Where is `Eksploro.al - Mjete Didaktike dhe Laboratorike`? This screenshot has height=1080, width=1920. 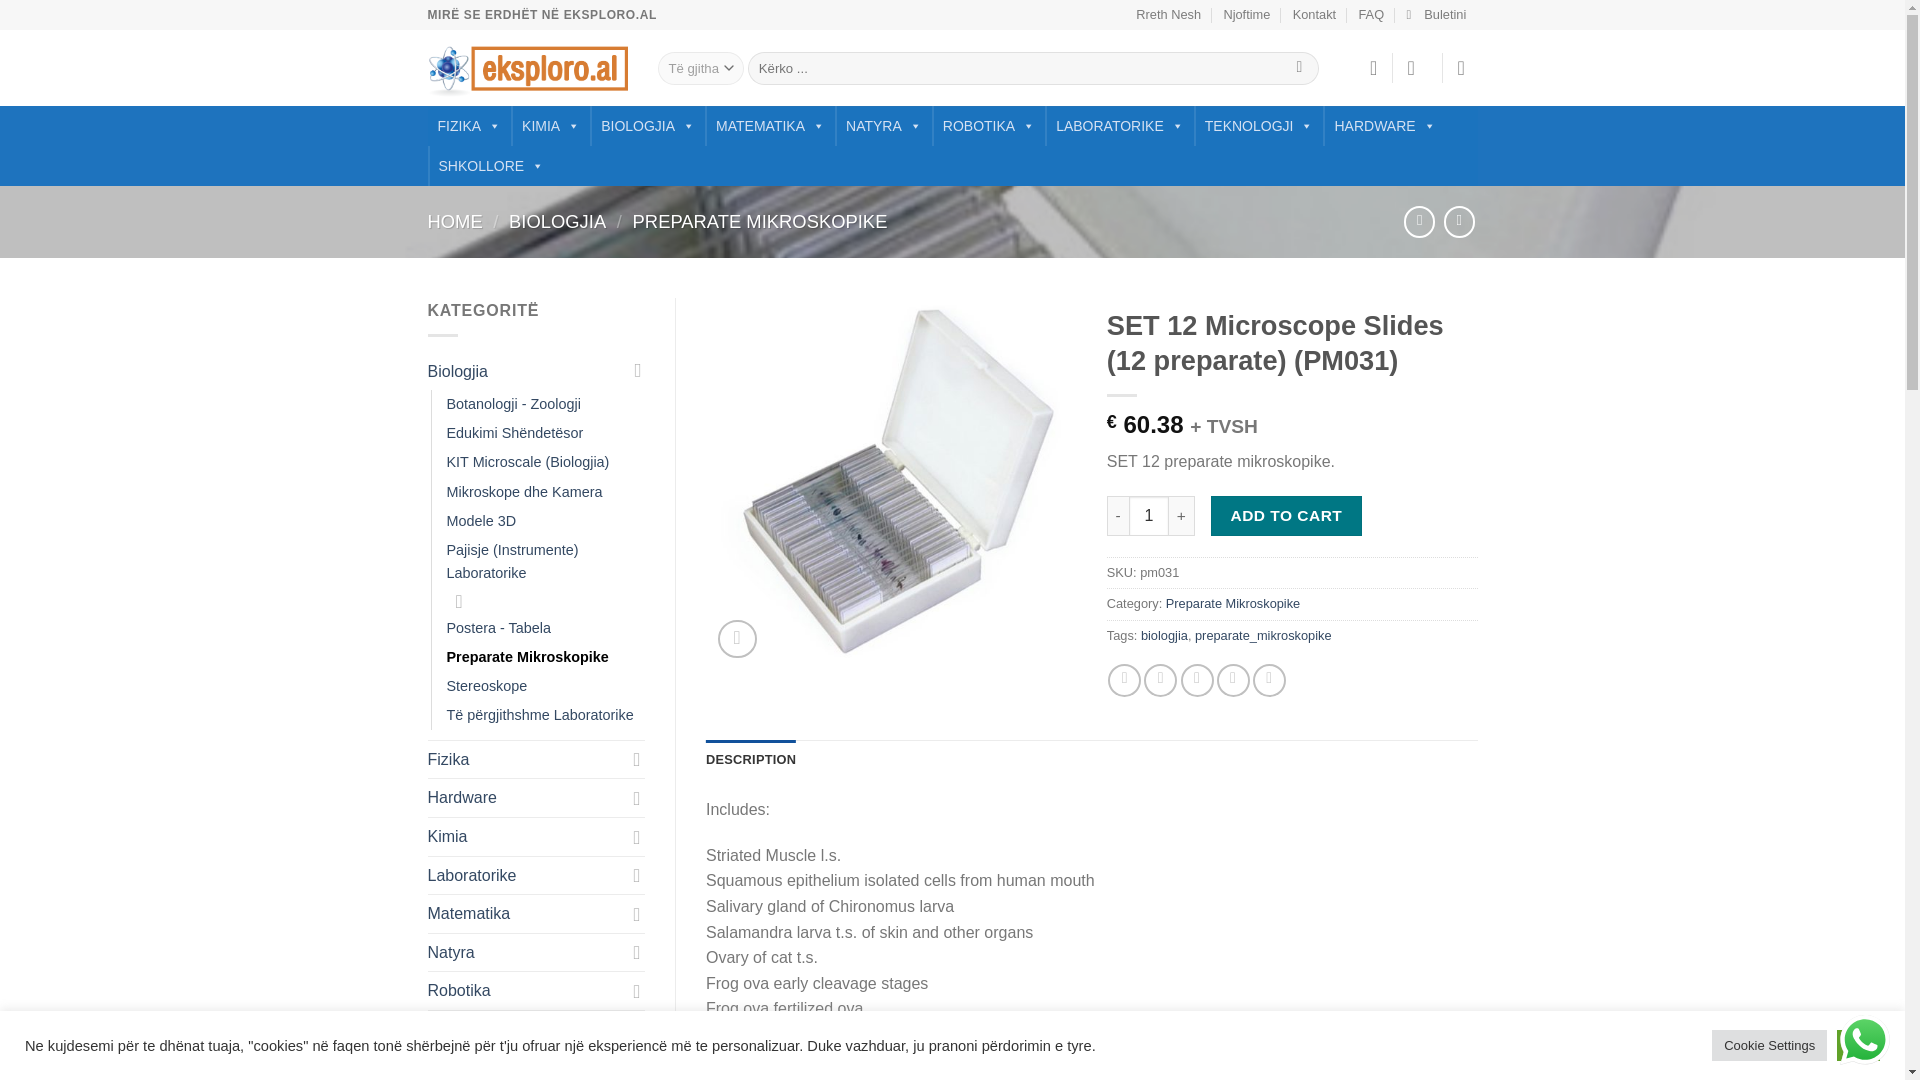 Eksploro.al - Mjete Didaktike dhe Laboratorike is located at coordinates (528, 68).